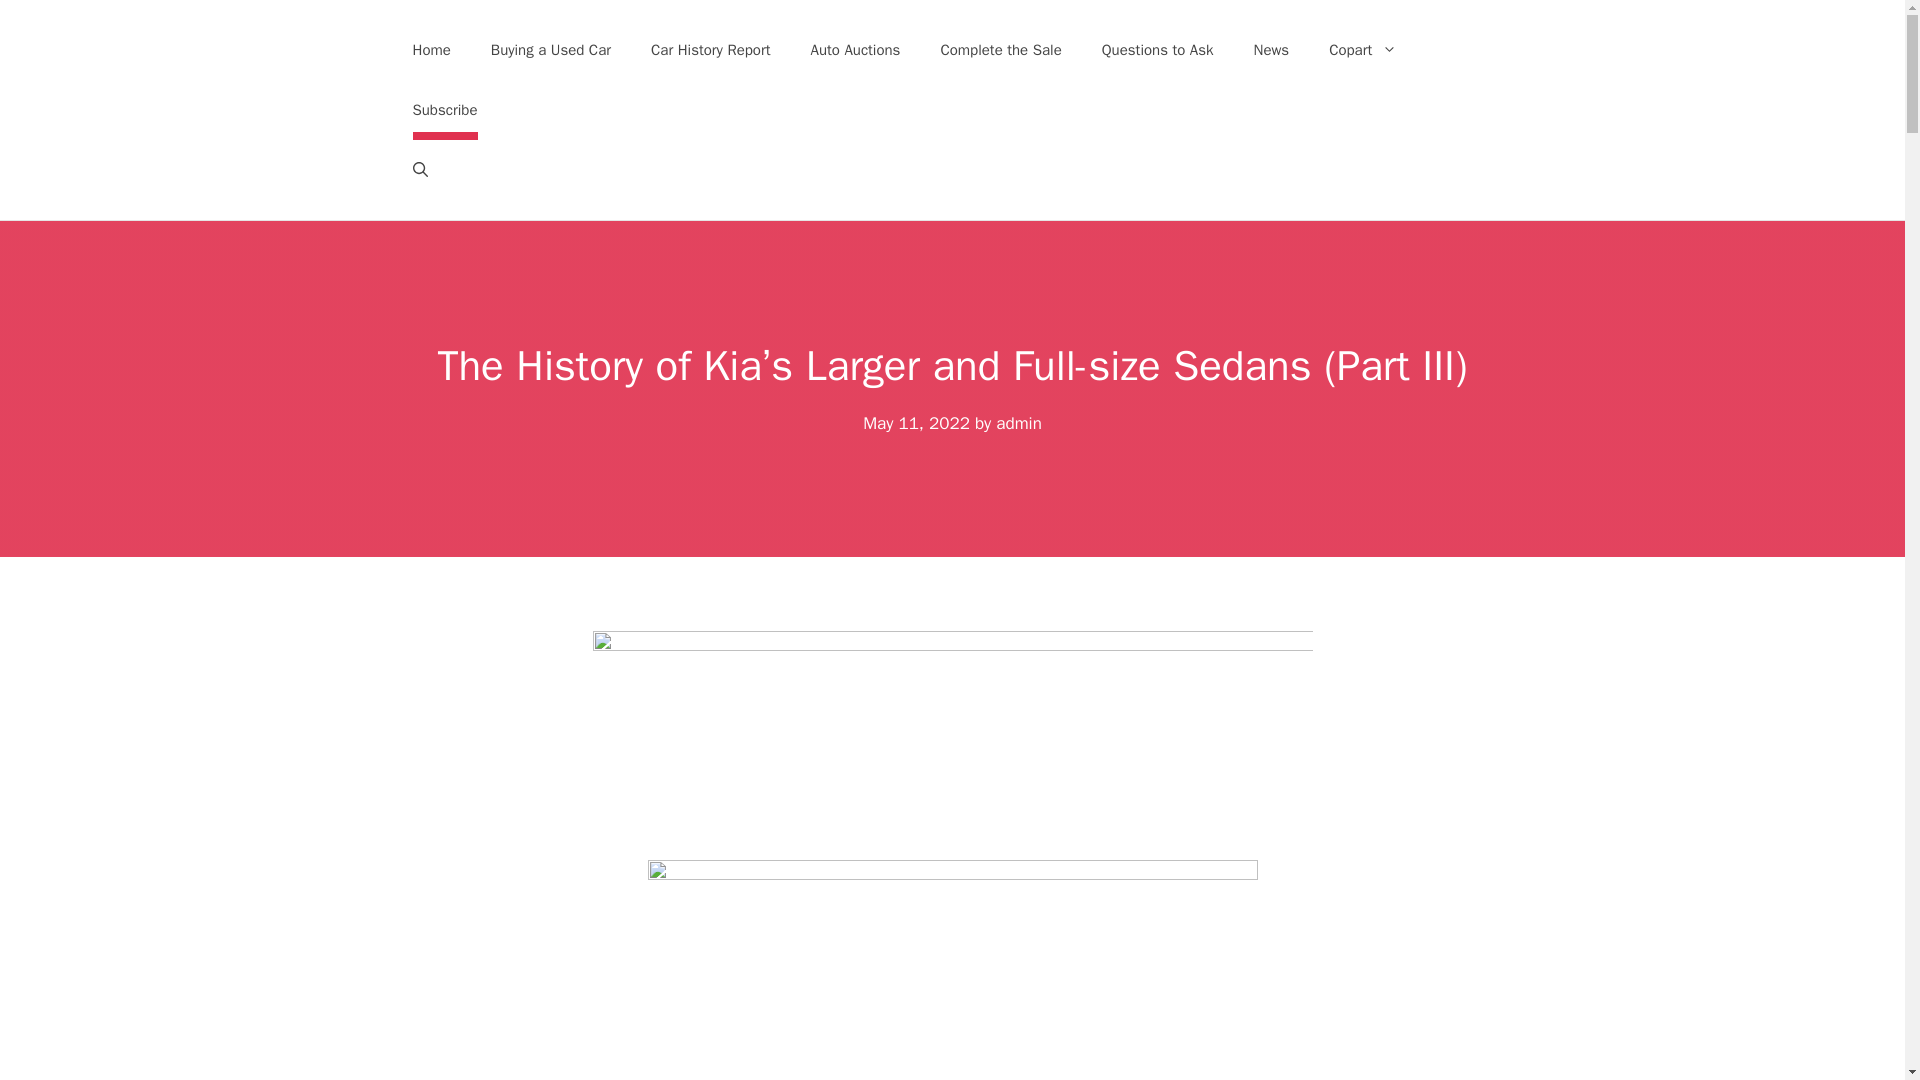 The image size is (1920, 1080). I want to click on View all posts by admin, so click(1019, 423).